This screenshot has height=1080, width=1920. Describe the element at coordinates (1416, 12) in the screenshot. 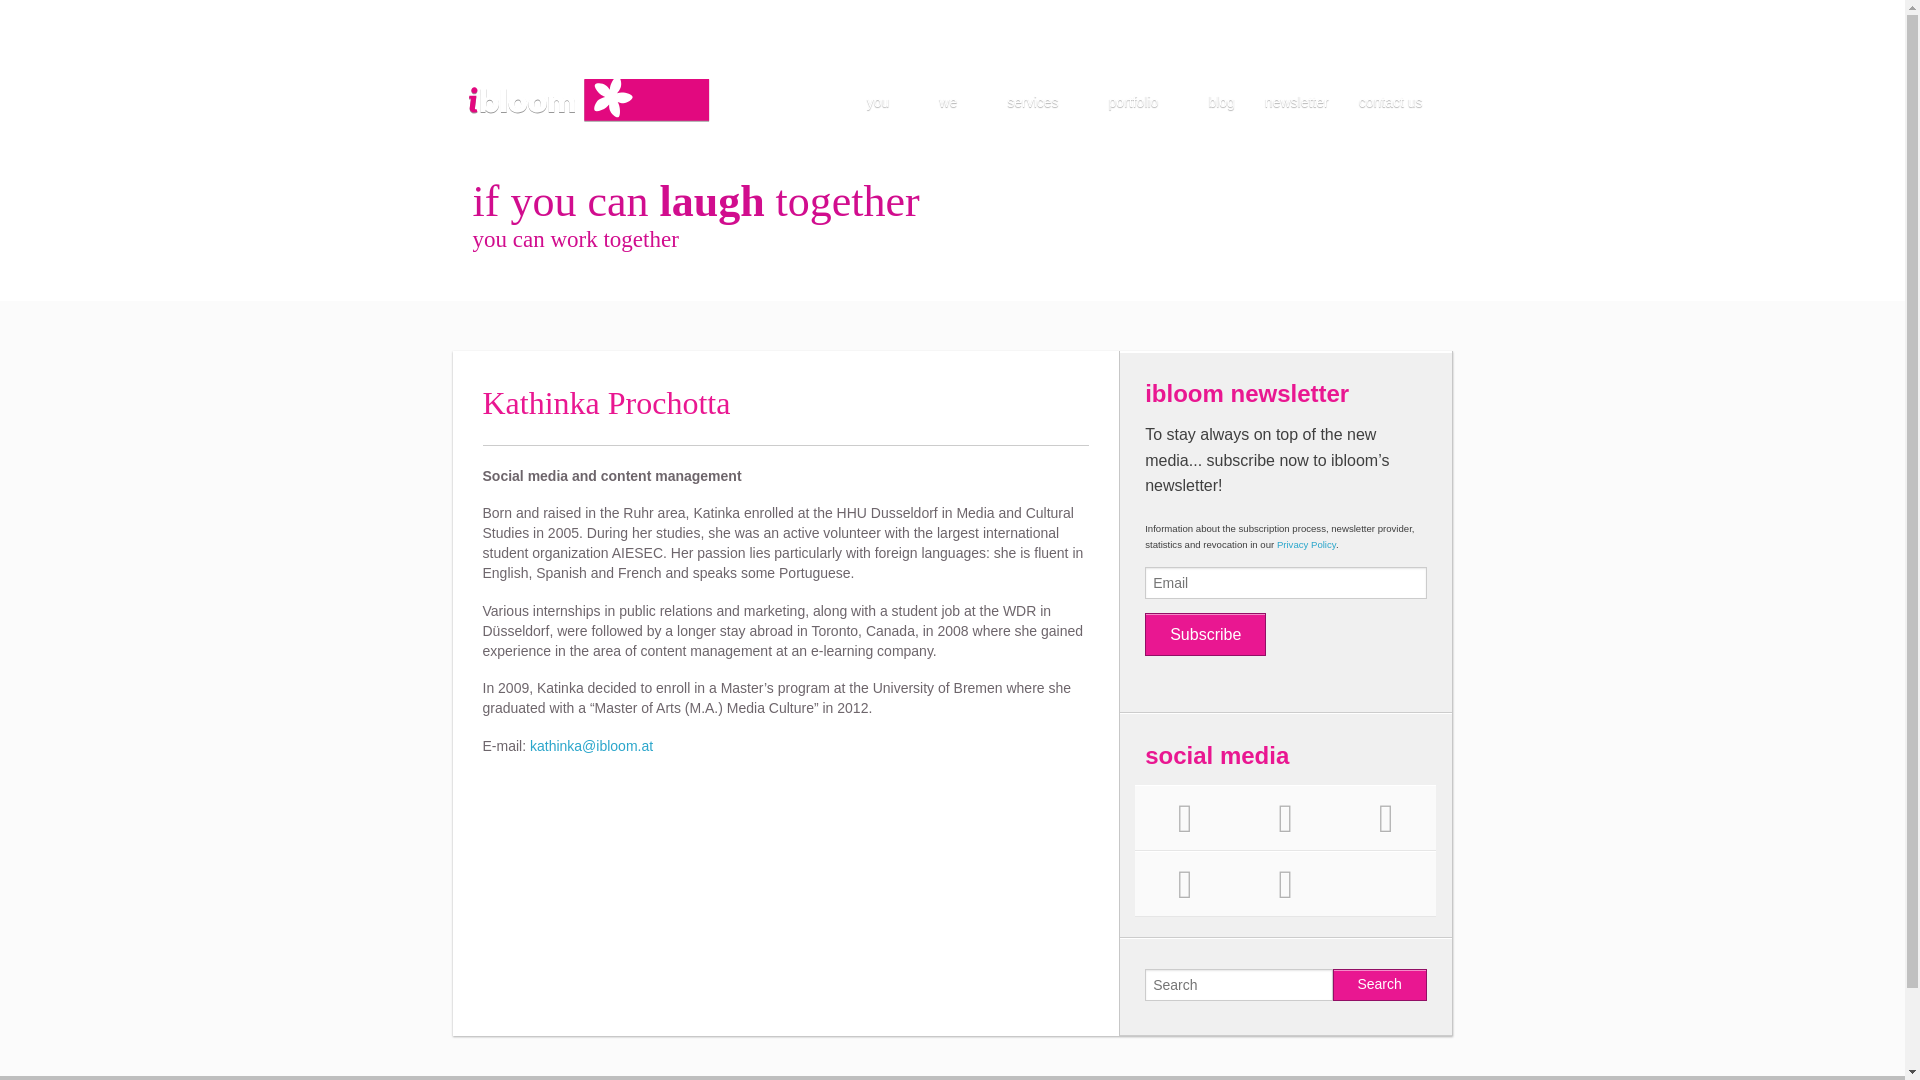

I see `Webmail` at that location.